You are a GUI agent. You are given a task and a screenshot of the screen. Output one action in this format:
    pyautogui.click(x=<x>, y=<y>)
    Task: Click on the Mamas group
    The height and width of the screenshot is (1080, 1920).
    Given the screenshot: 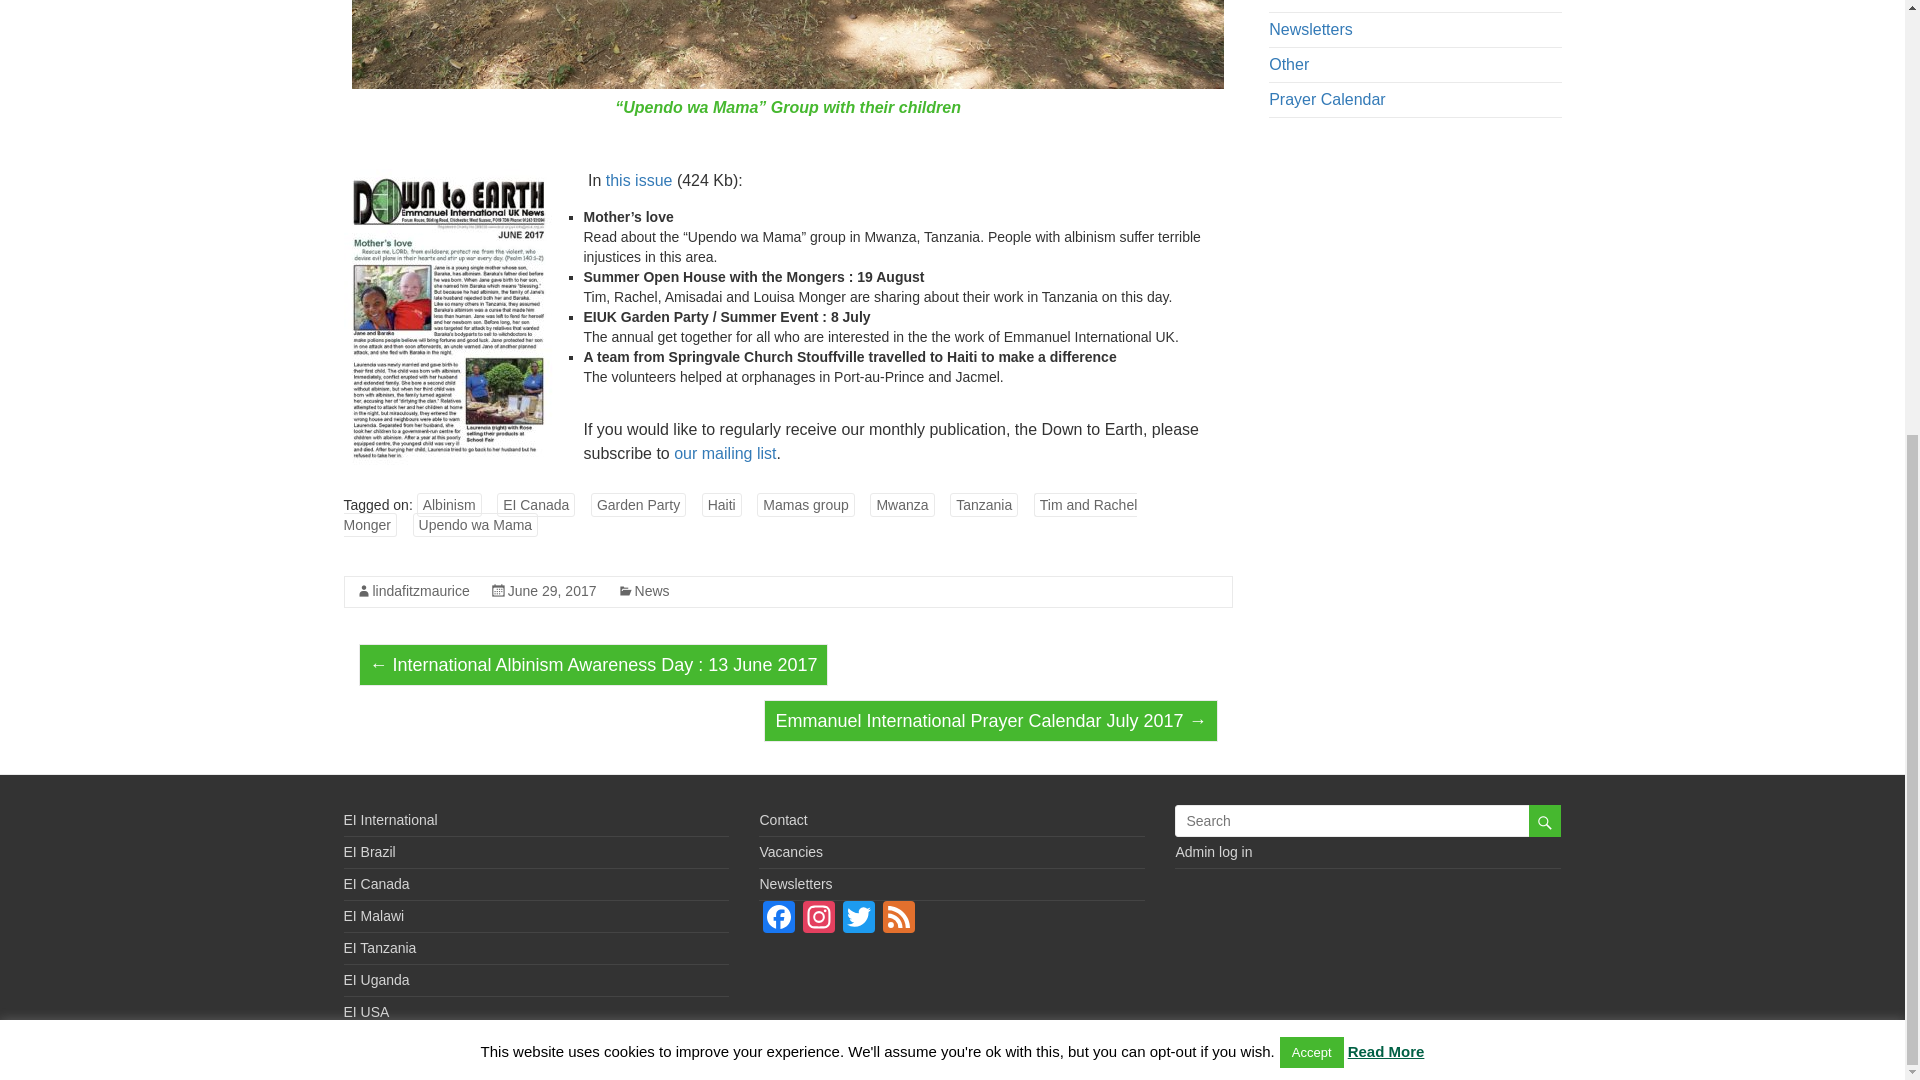 What is the action you would take?
    pyautogui.click(x=805, y=504)
    